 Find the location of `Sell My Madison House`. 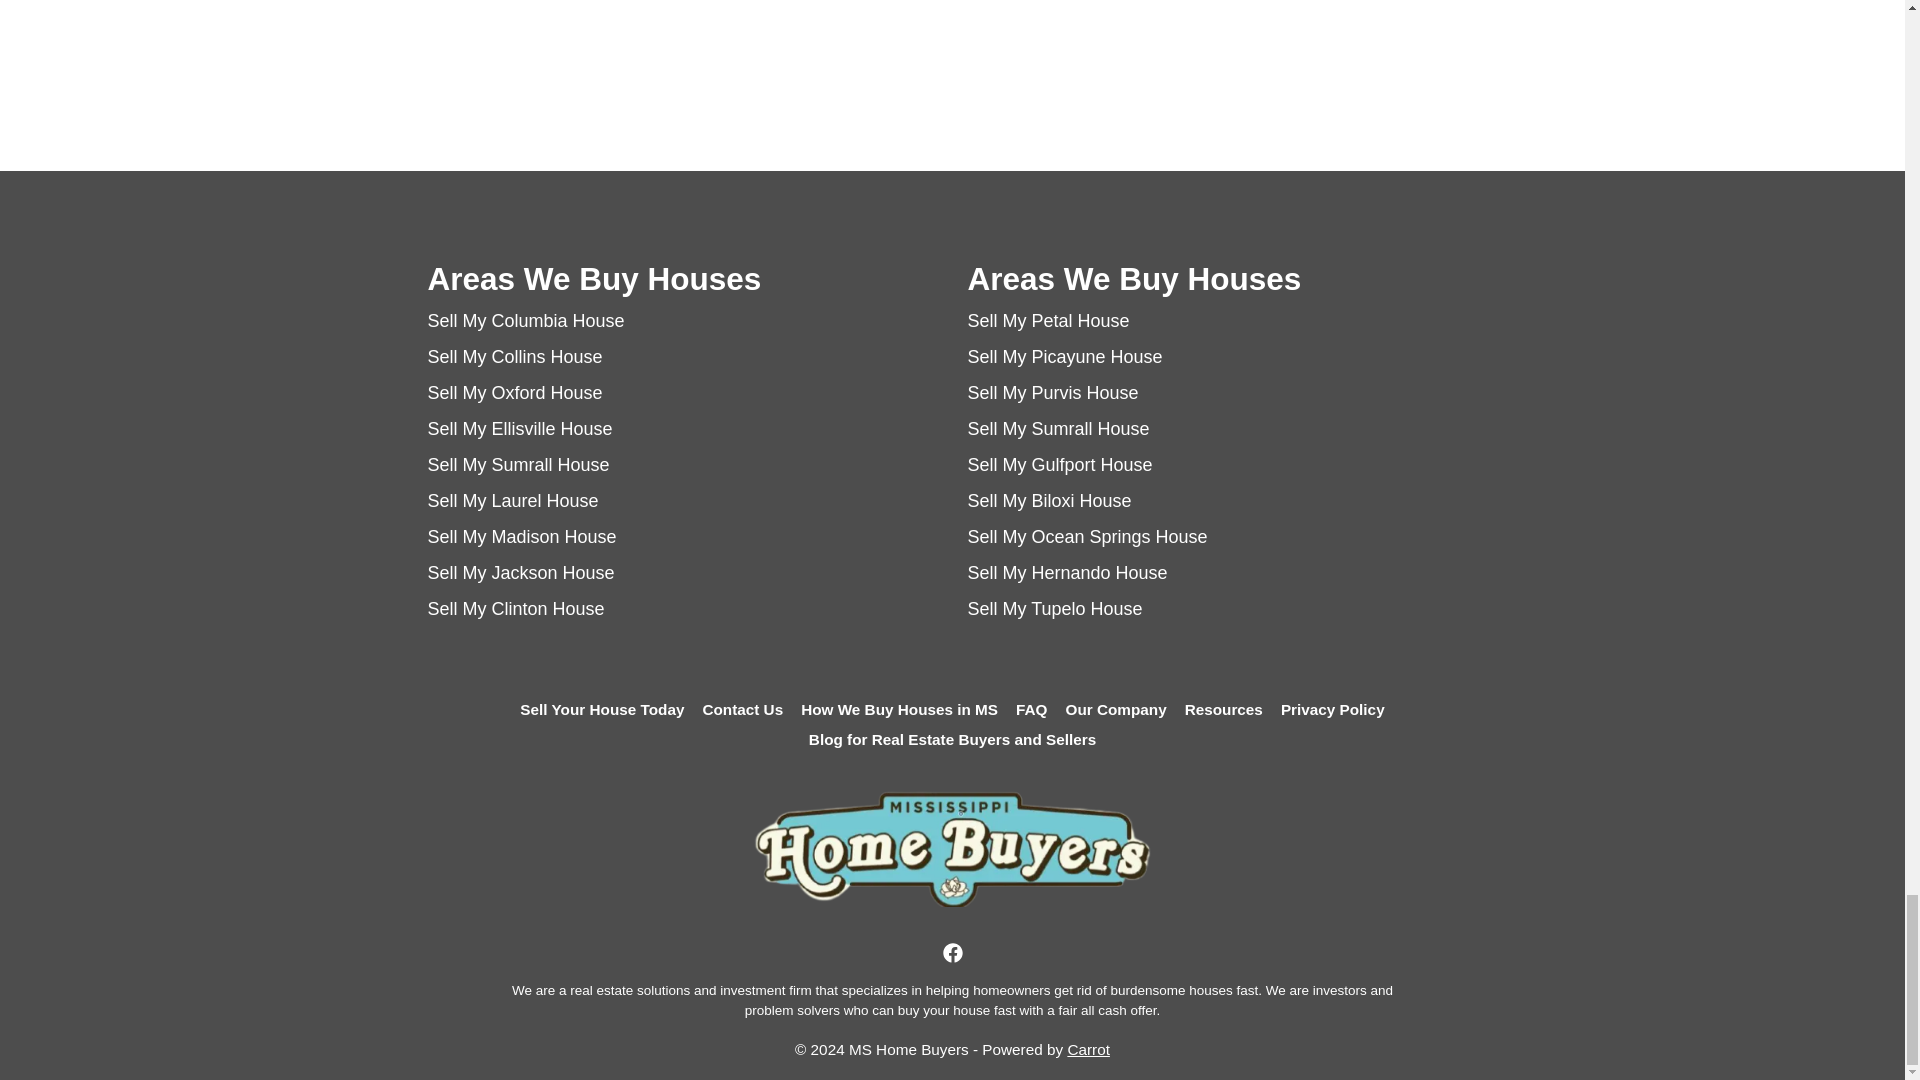

Sell My Madison House is located at coordinates (522, 536).